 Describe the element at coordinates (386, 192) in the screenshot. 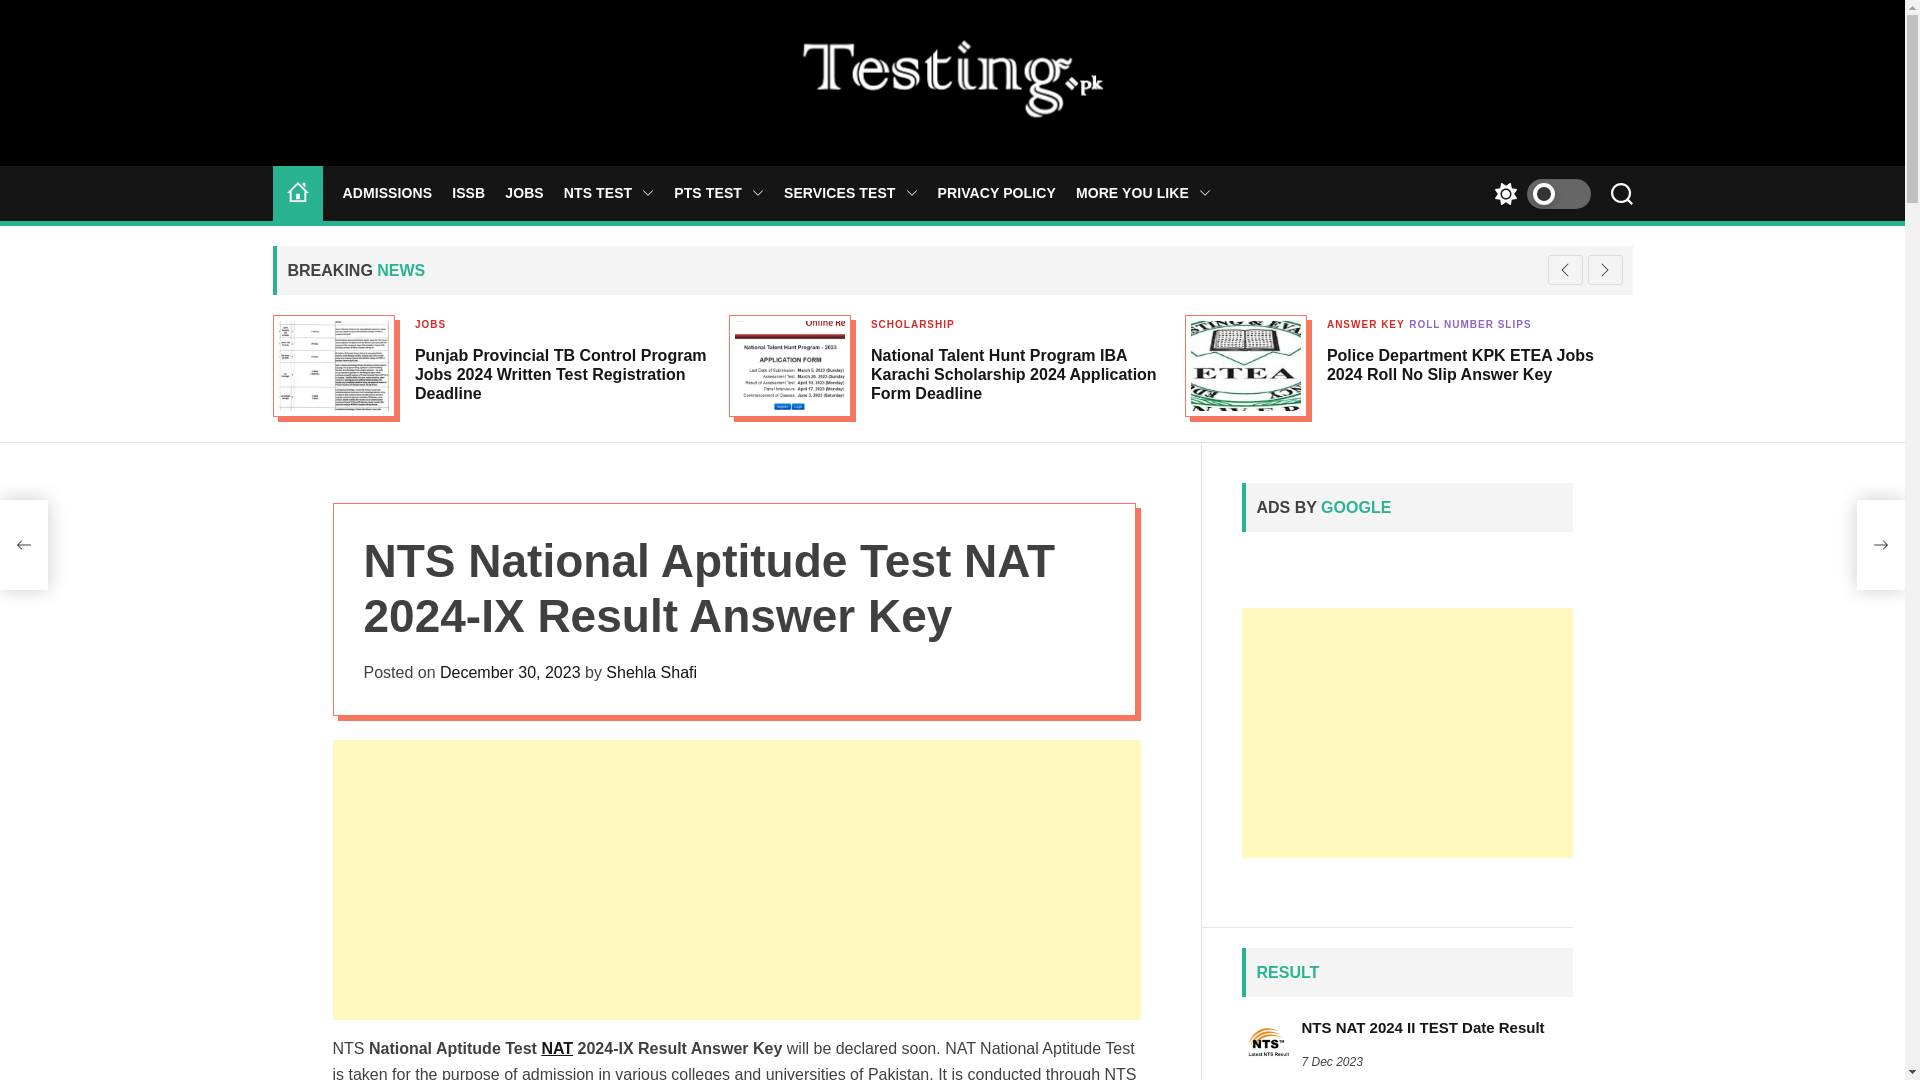

I see `ADMISSIONS` at that location.